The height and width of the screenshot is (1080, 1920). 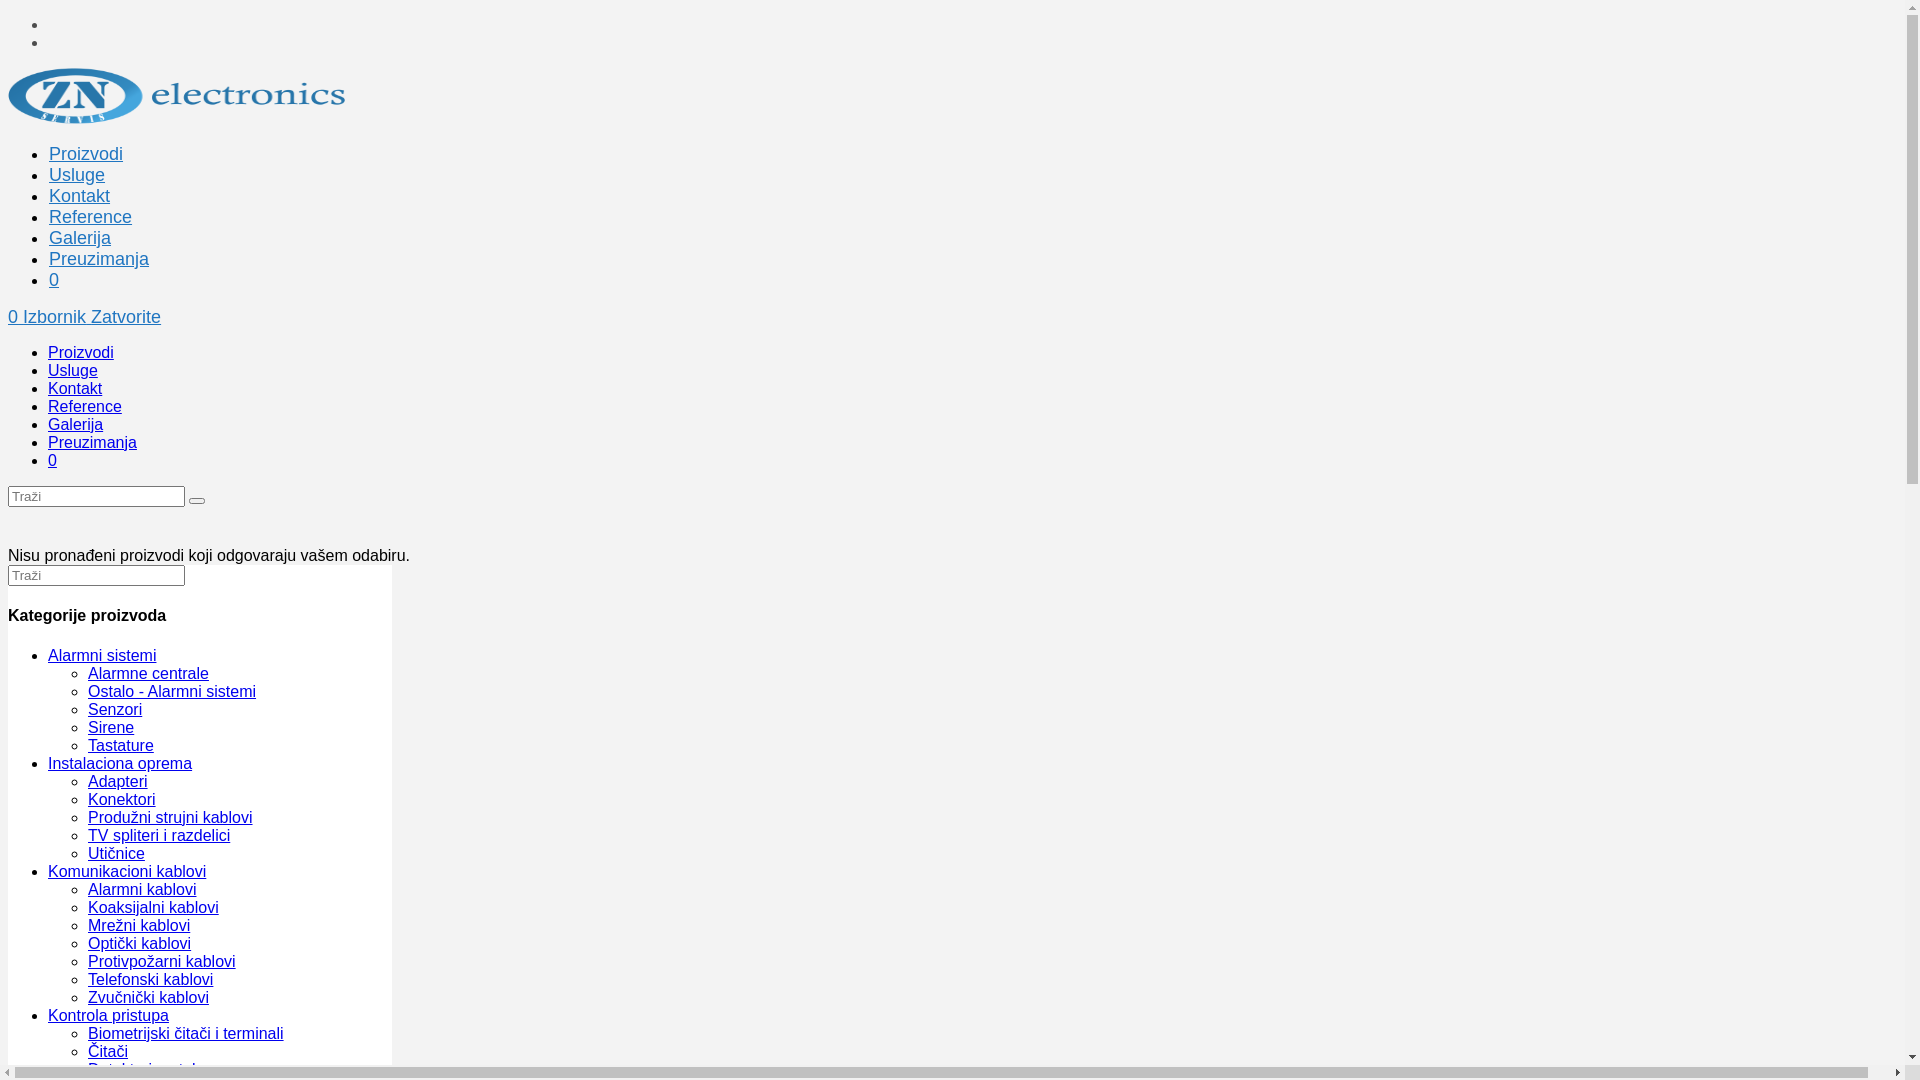 What do you see at coordinates (127, 872) in the screenshot?
I see `Komunikacioni kablovi` at bounding box center [127, 872].